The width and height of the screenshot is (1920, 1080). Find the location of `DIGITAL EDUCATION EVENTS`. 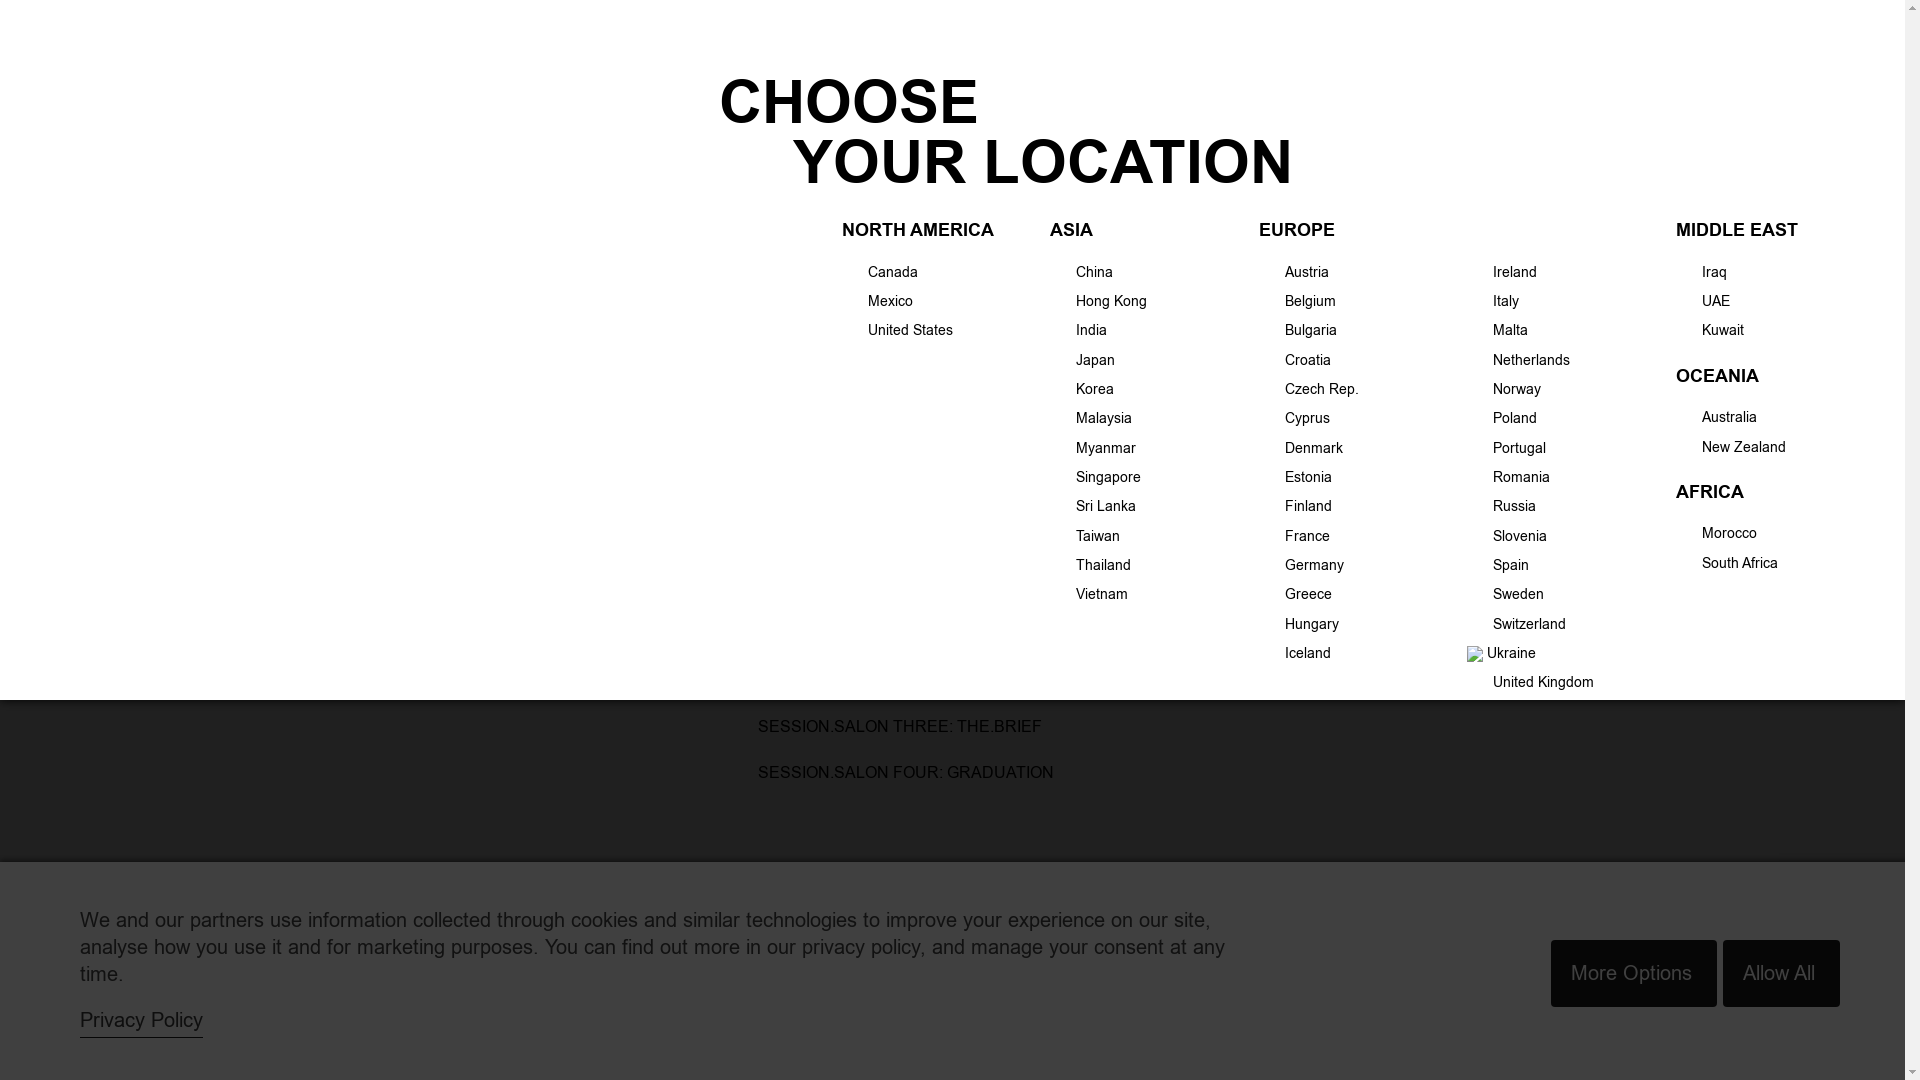

DIGITAL EDUCATION EVENTS is located at coordinates (394, 324).